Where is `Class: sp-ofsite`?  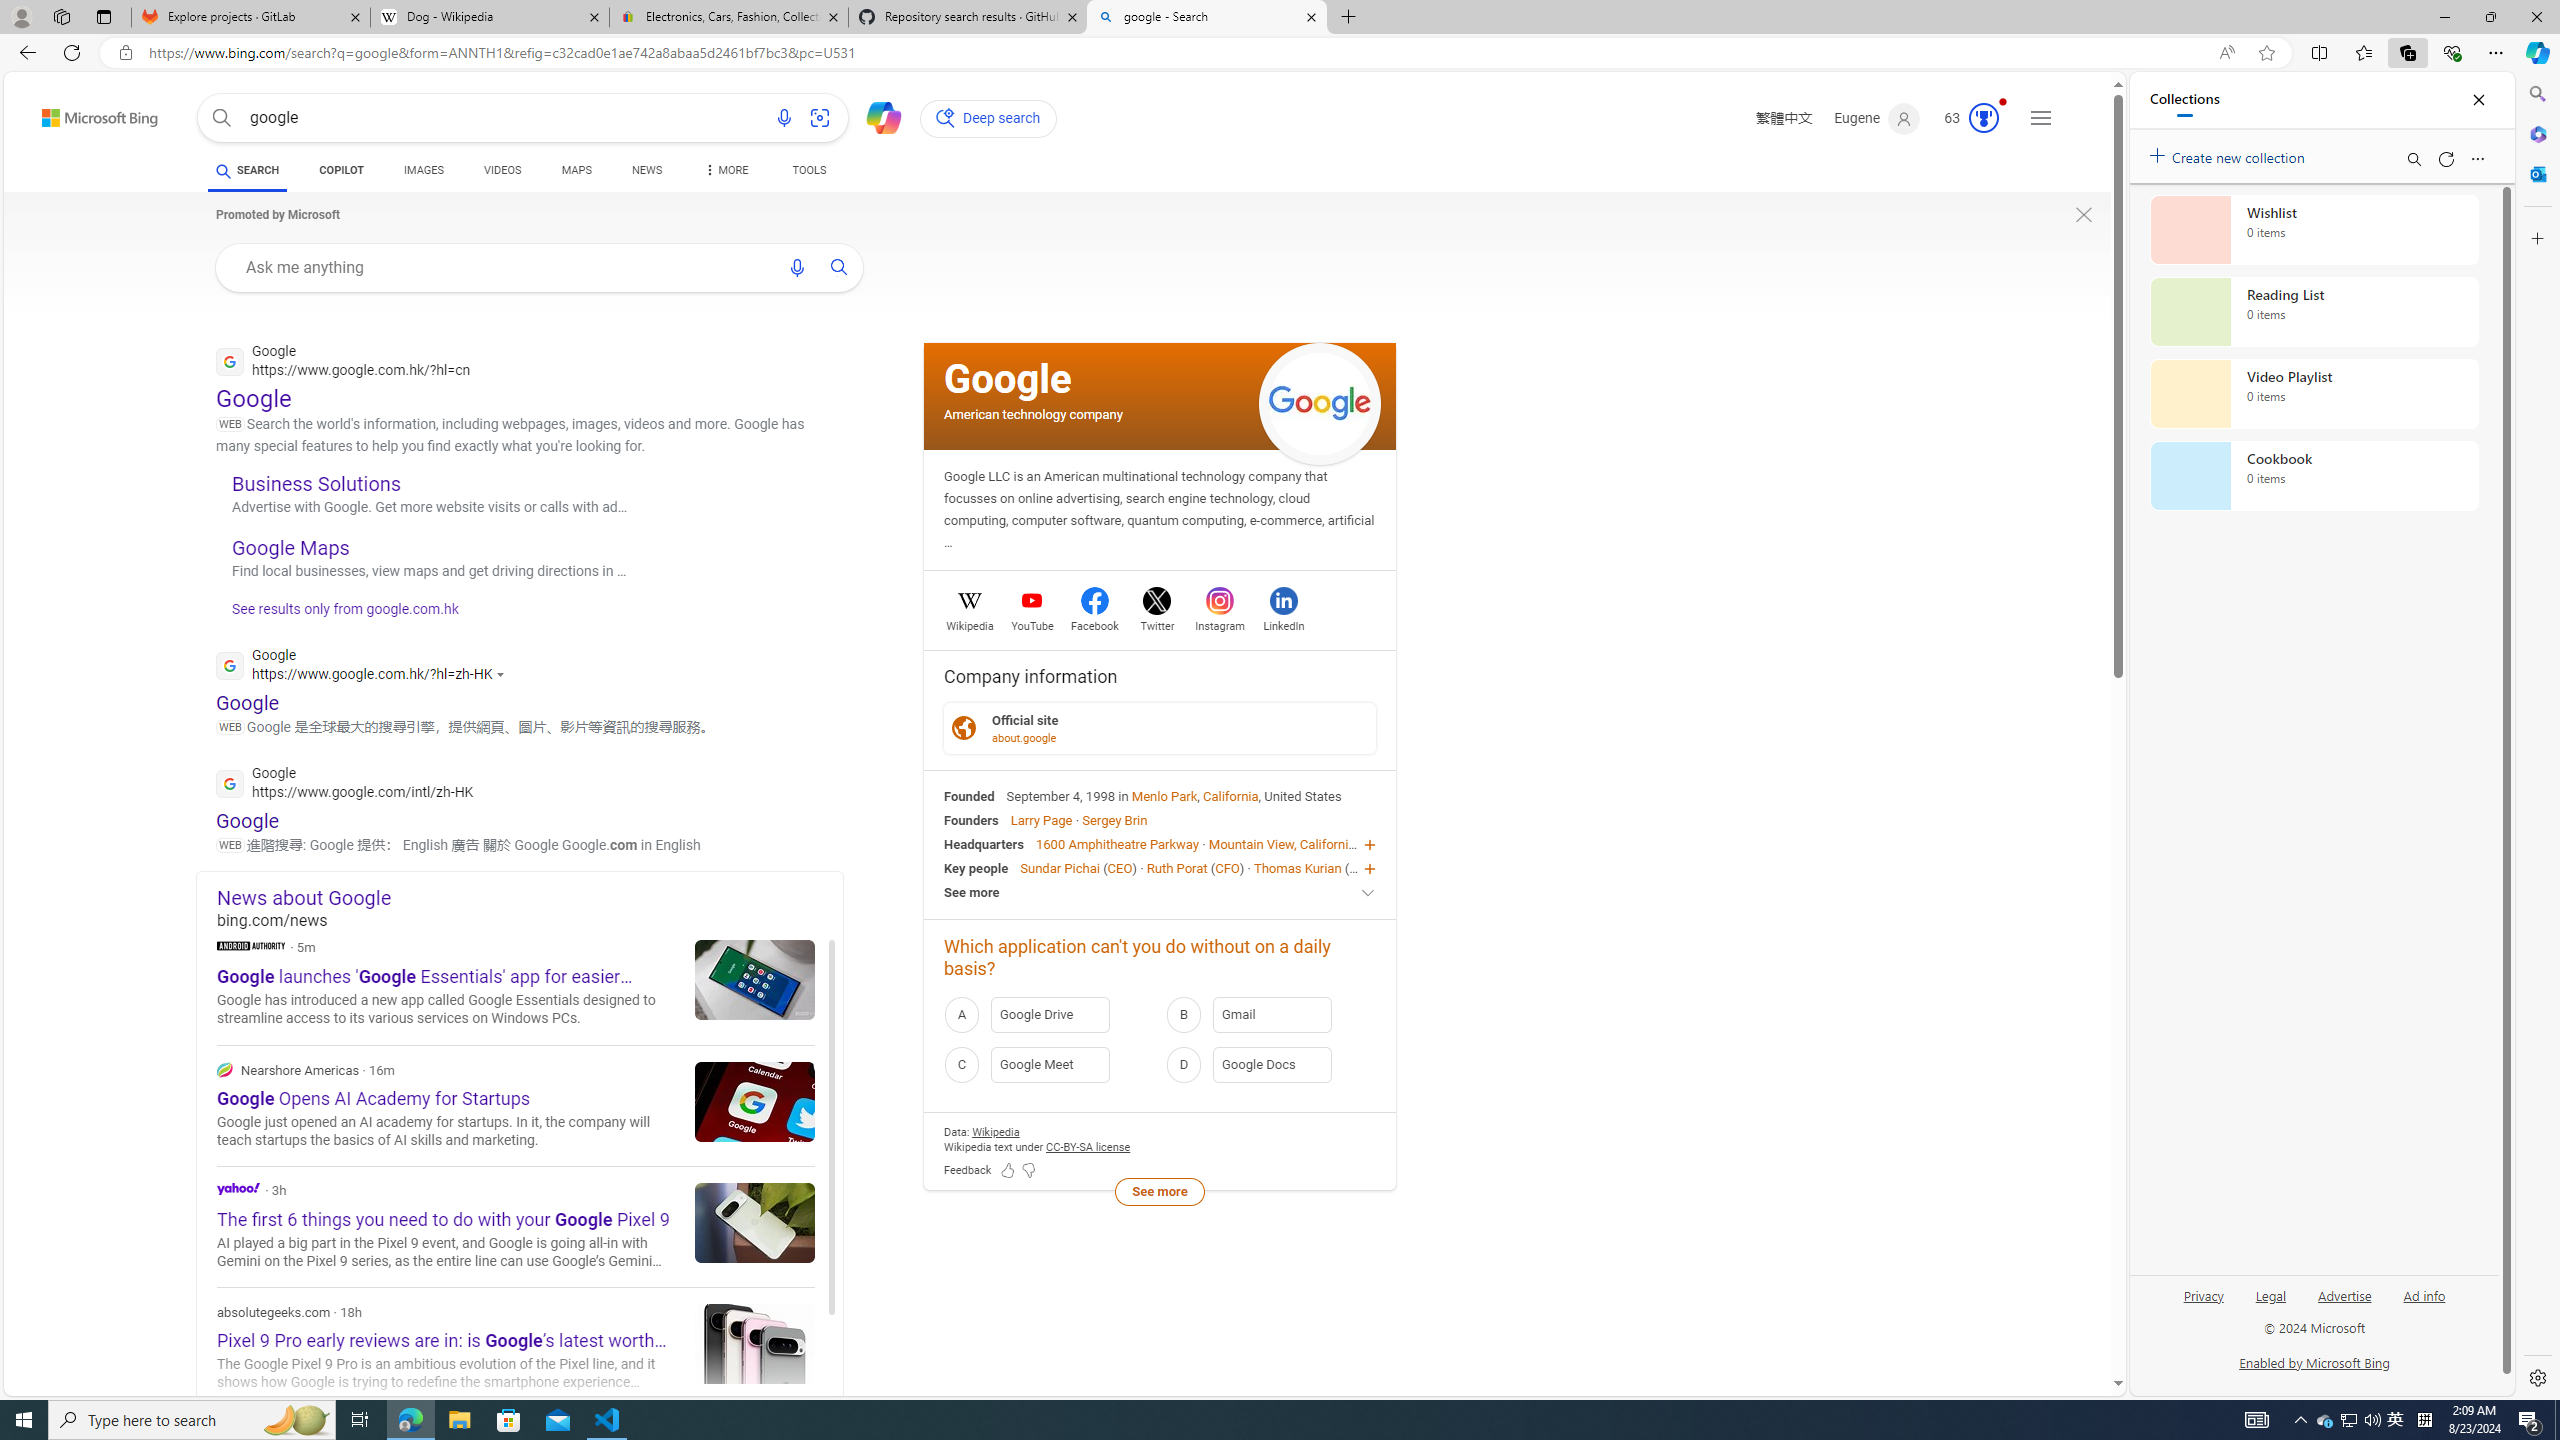 Class: sp-ofsite is located at coordinates (964, 728).